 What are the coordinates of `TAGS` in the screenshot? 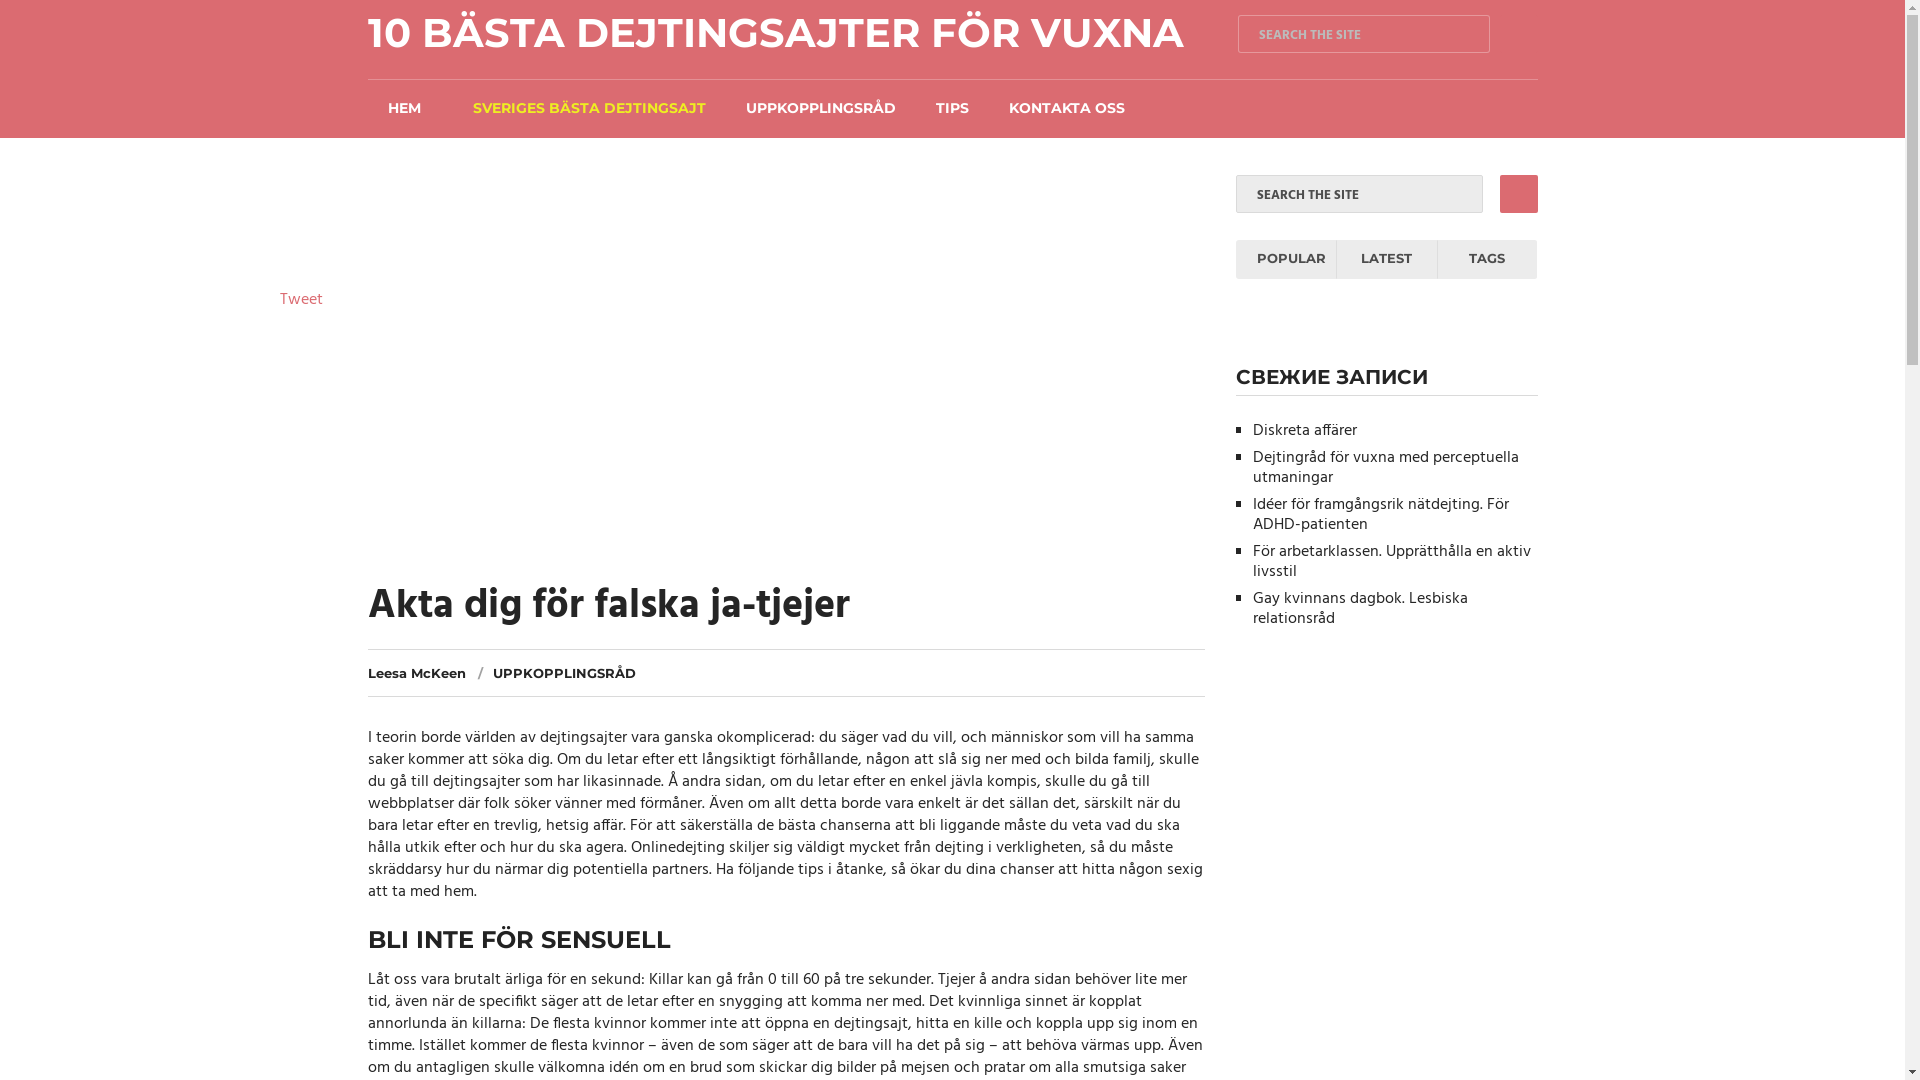 It's located at (1488, 260).